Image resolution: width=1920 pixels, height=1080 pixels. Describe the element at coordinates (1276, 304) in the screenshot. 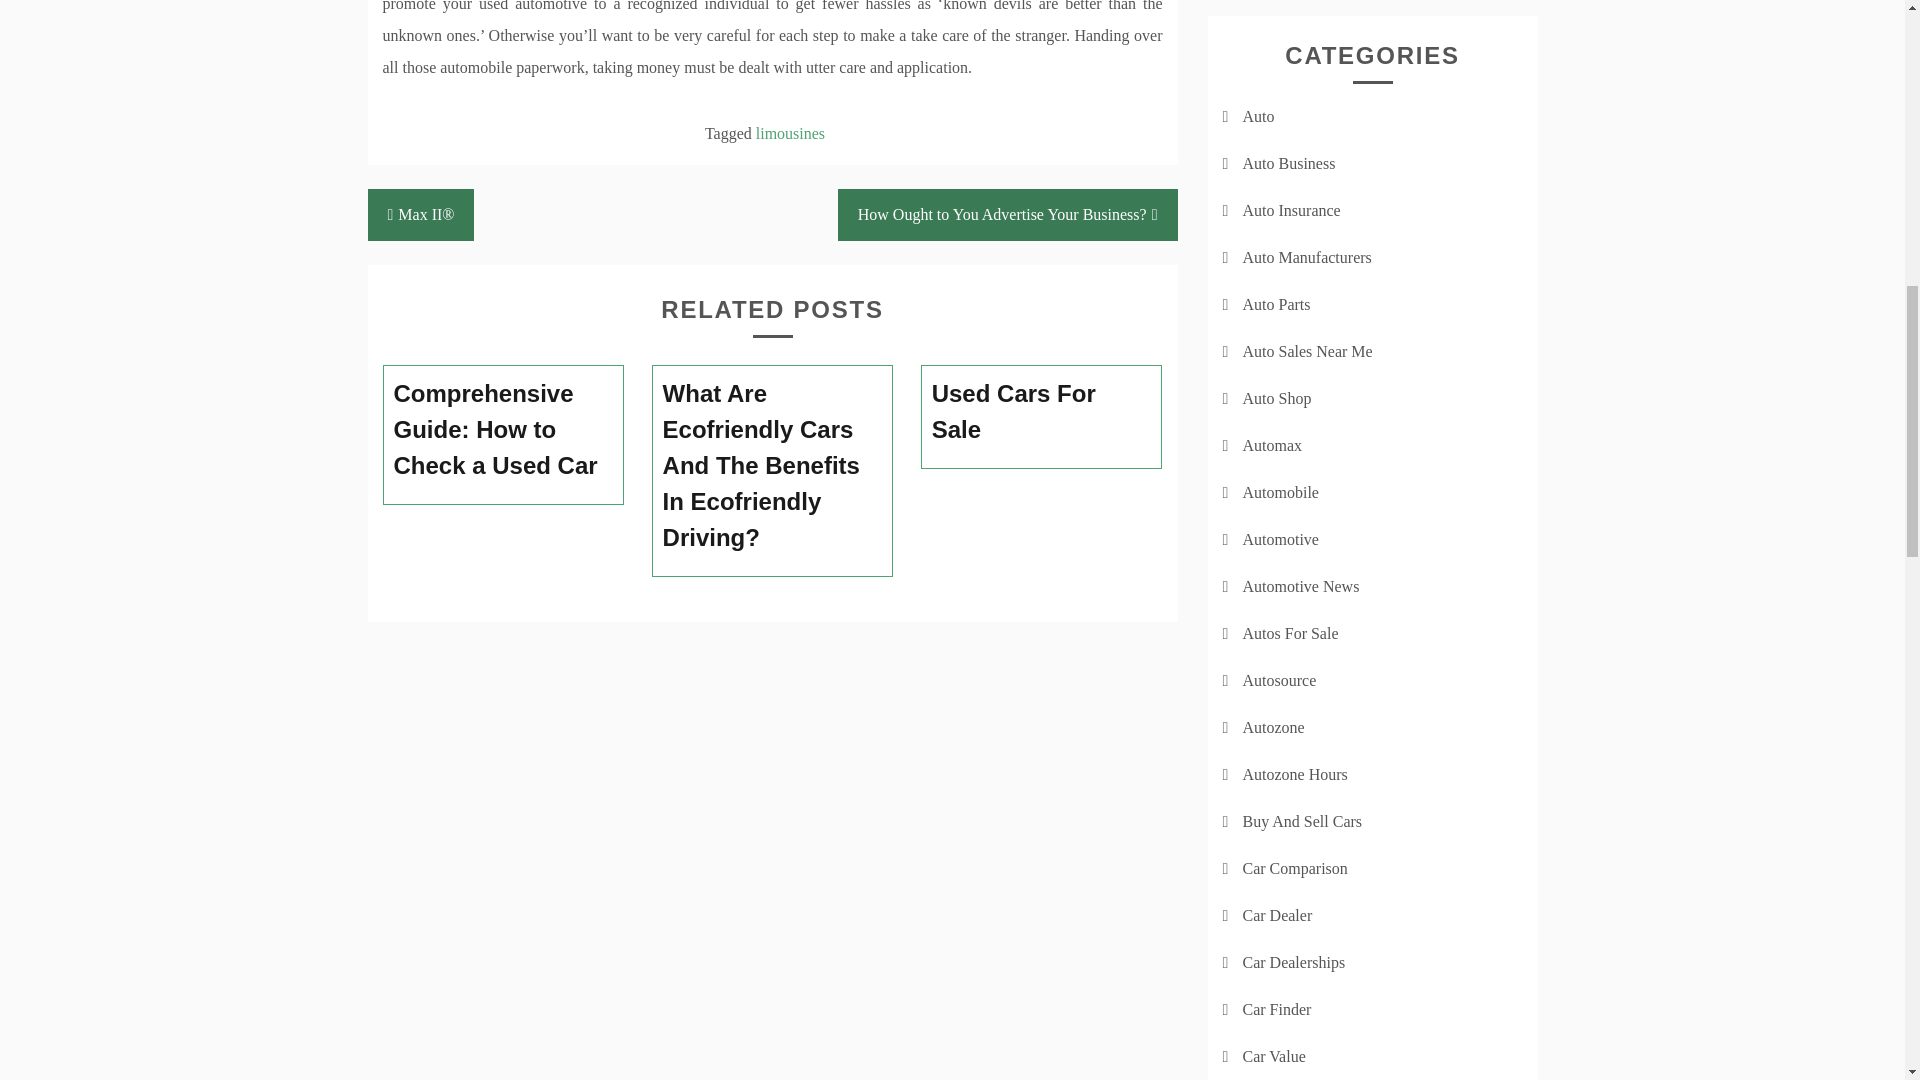

I see `Auto Parts` at that location.